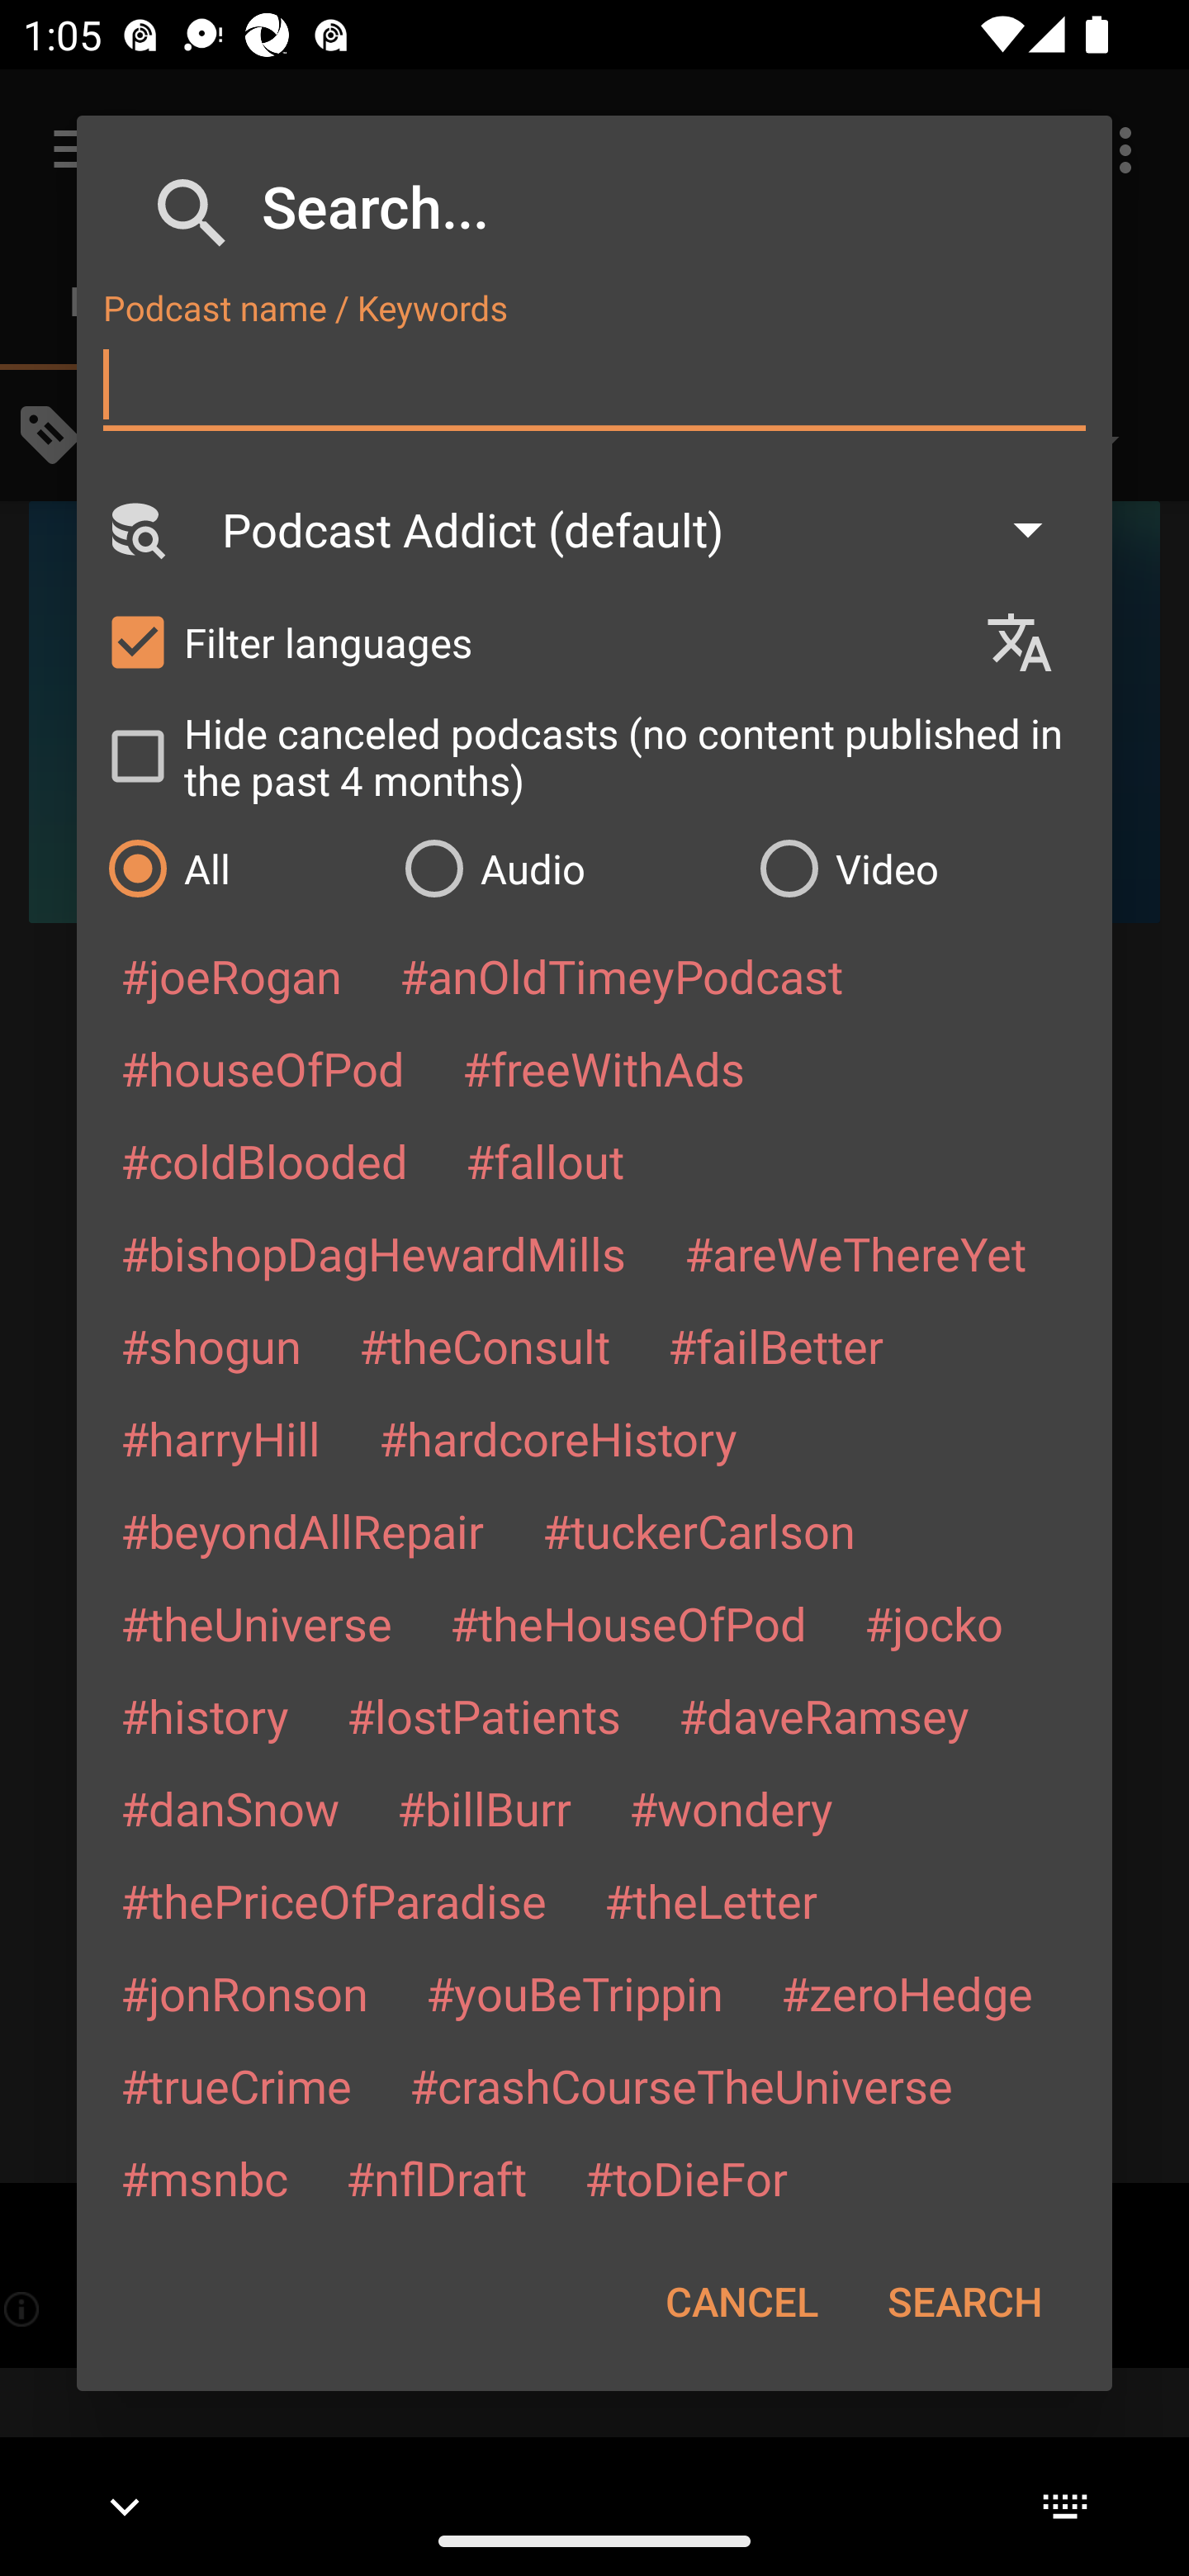  What do you see at coordinates (302, 1529) in the screenshot?
I see `#beyondAllRepair` at bounding box center [302, 1529].